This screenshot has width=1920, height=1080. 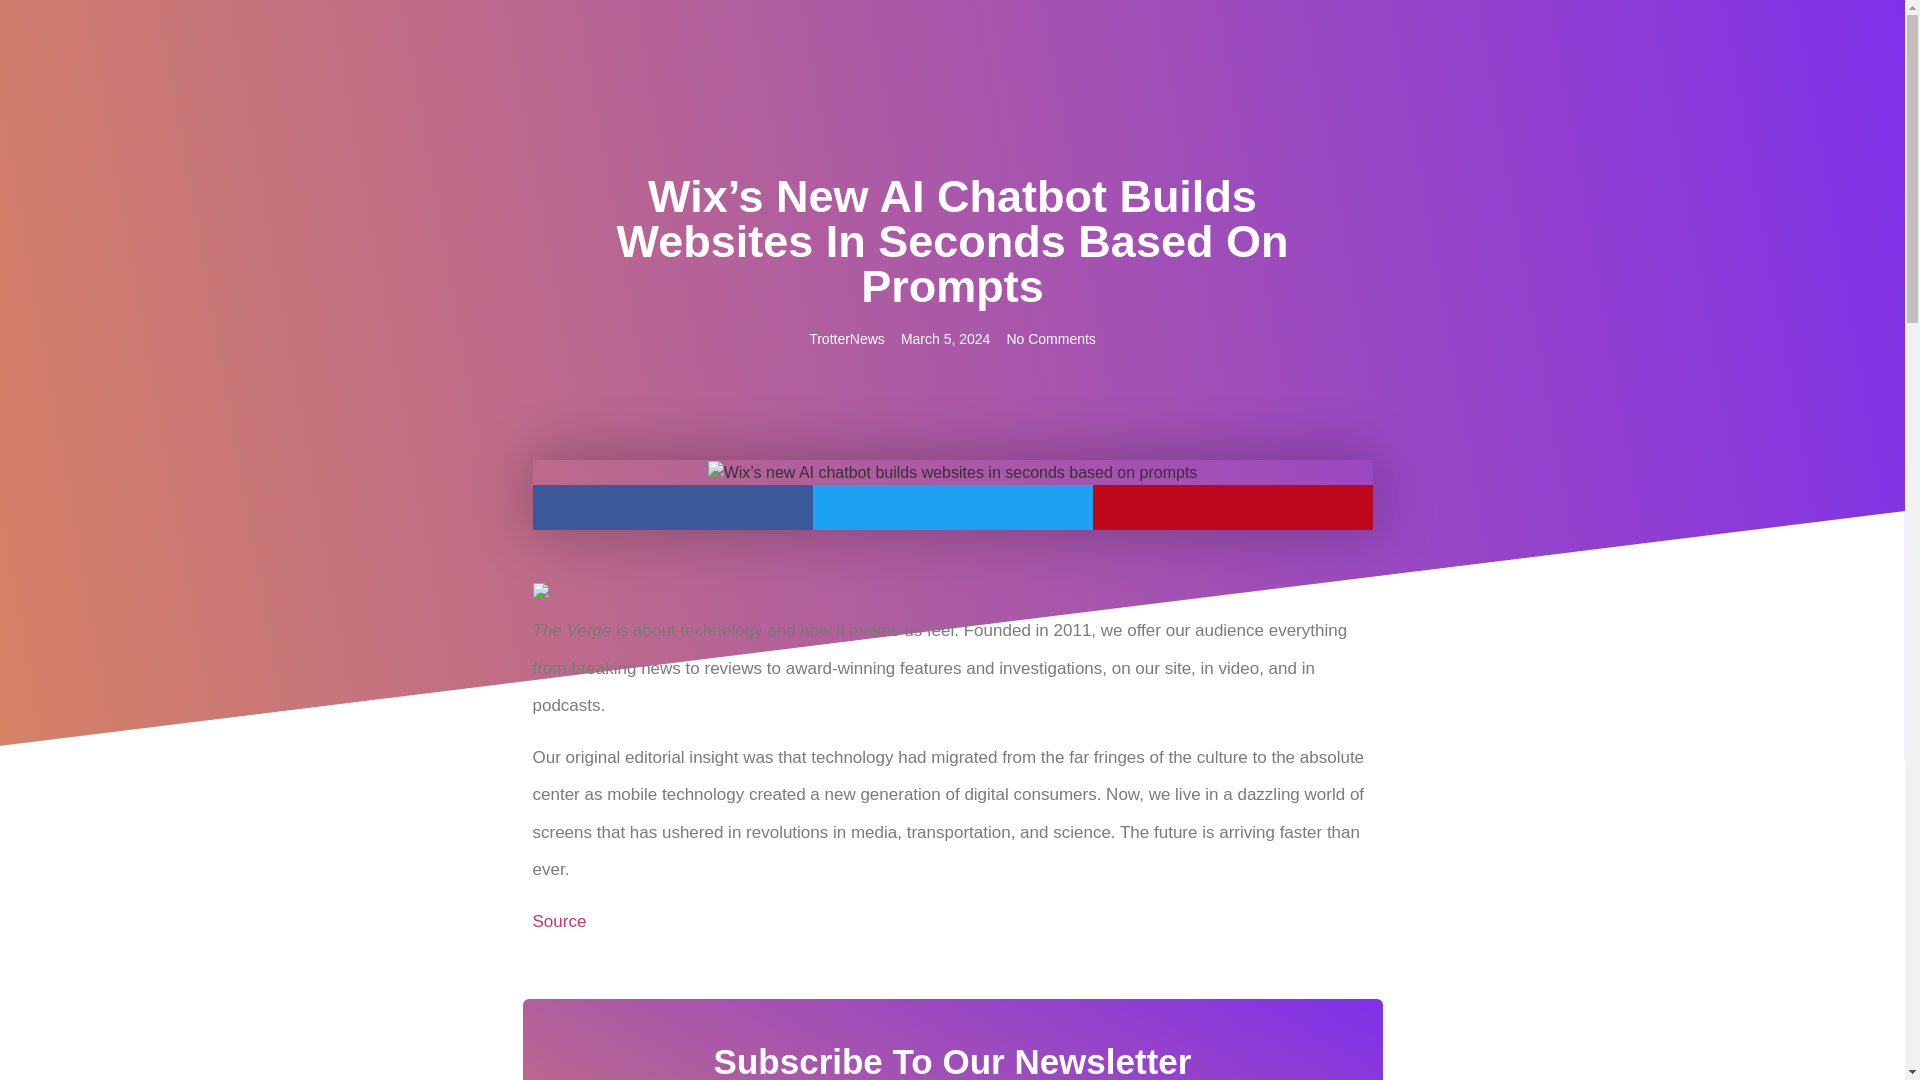 I want to click on March 5, 2024, so click(x=945, y=339).